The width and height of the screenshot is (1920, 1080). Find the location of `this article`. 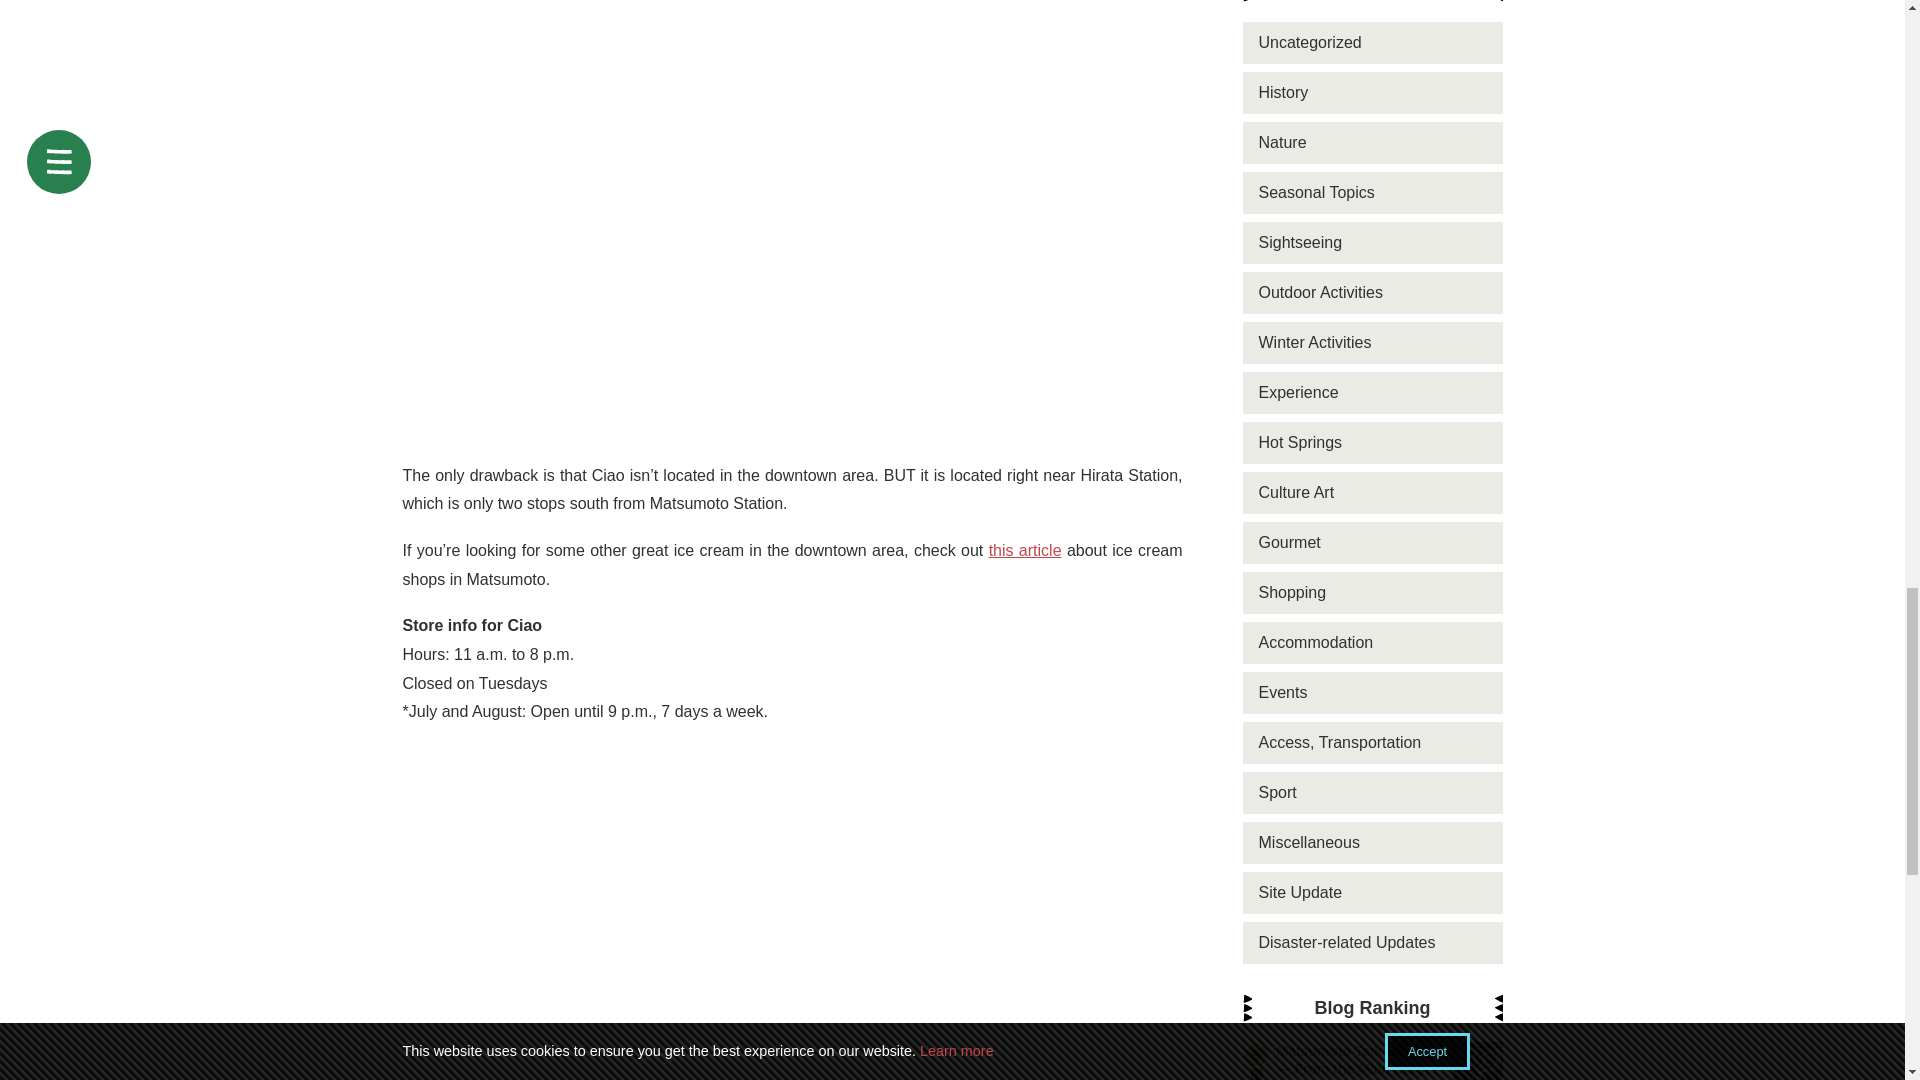

this article is located at coordinates (1024, 550).